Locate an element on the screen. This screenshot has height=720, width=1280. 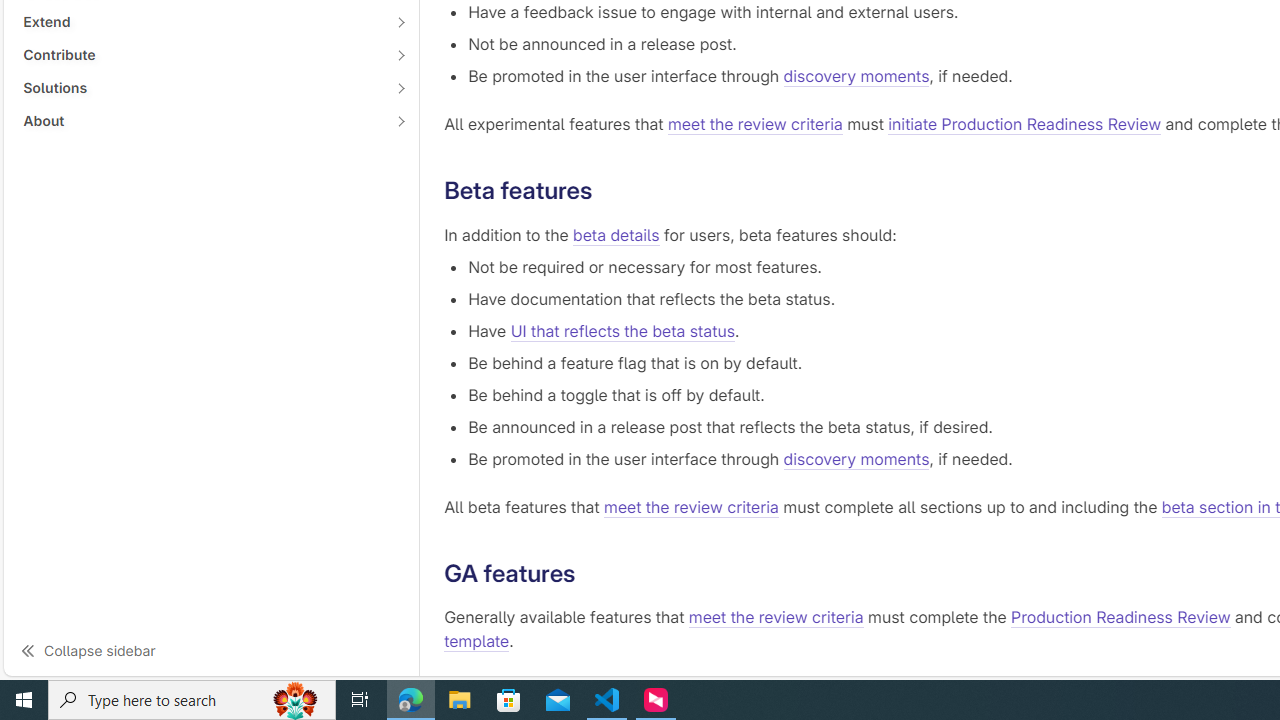
Contribute is located at coordinates (200, 54).